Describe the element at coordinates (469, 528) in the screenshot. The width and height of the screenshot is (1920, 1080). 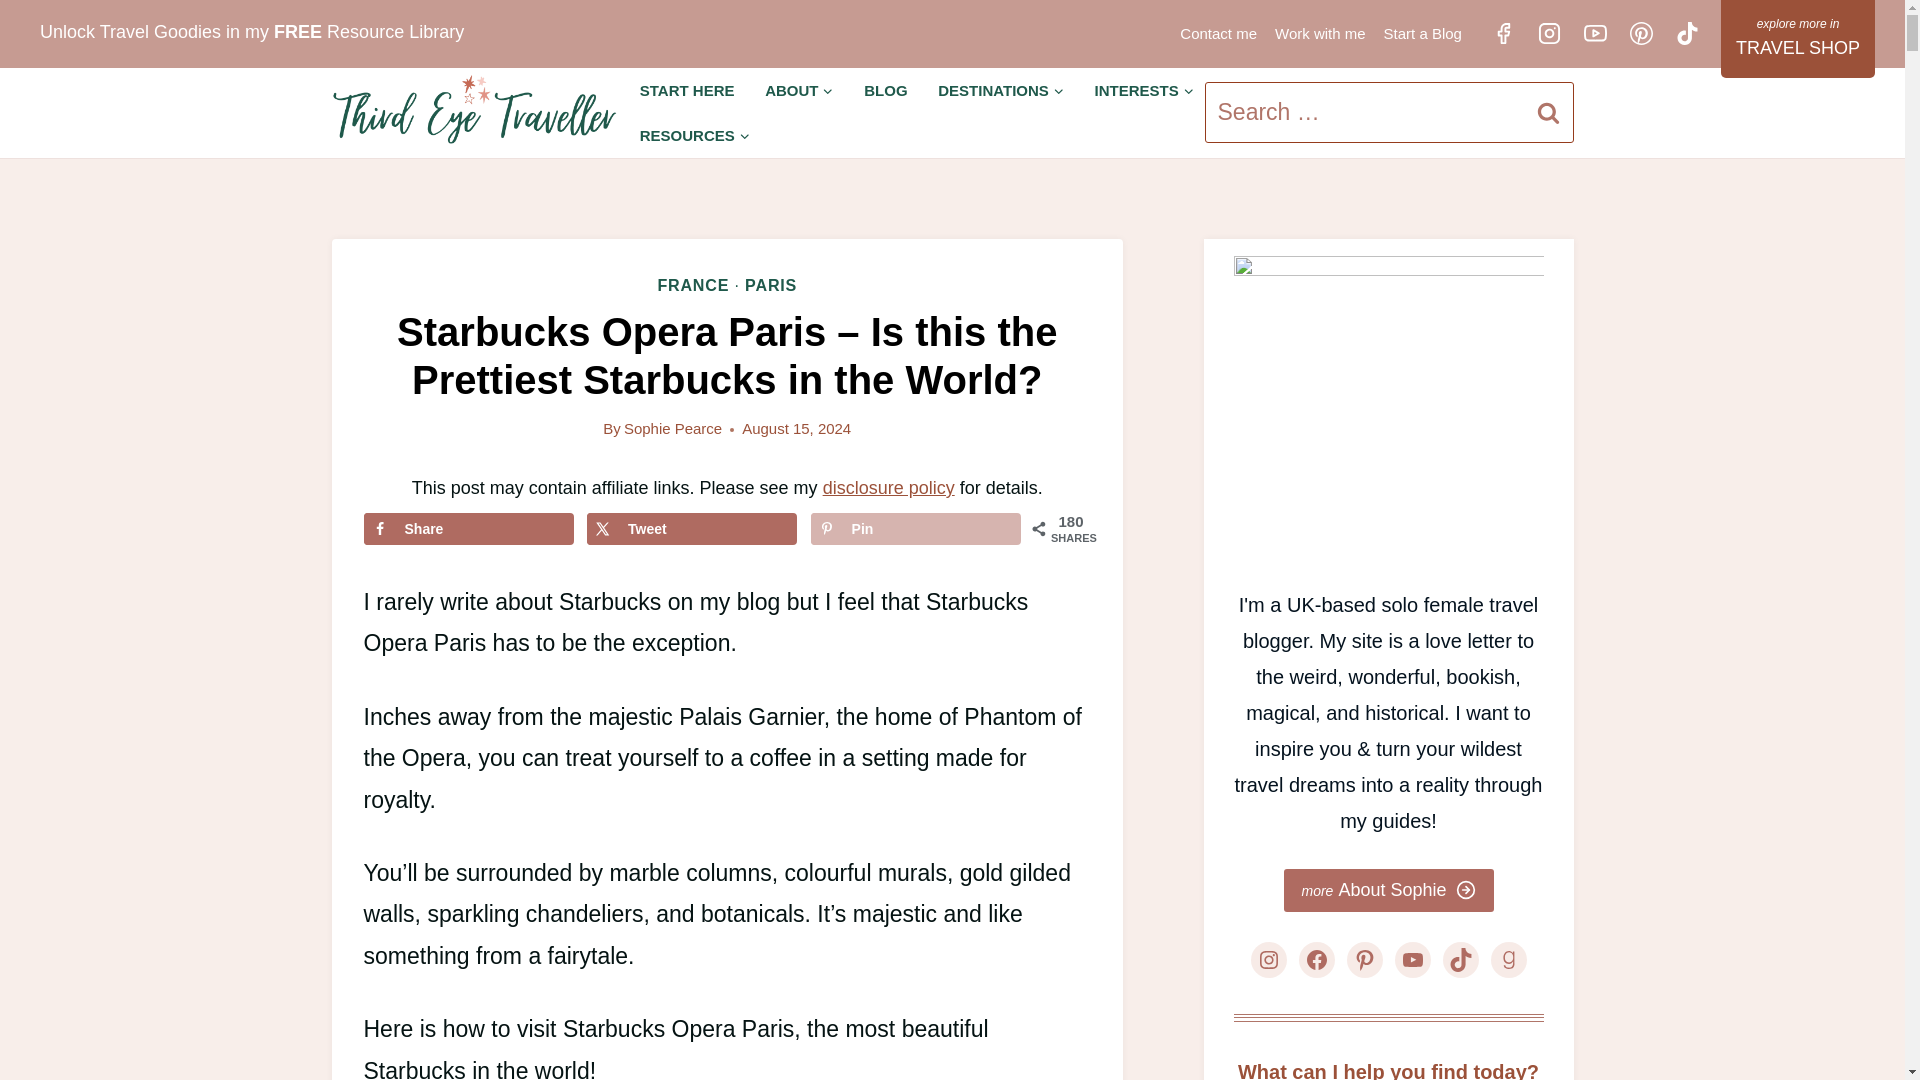
I see `Share on Facebook` at that location.